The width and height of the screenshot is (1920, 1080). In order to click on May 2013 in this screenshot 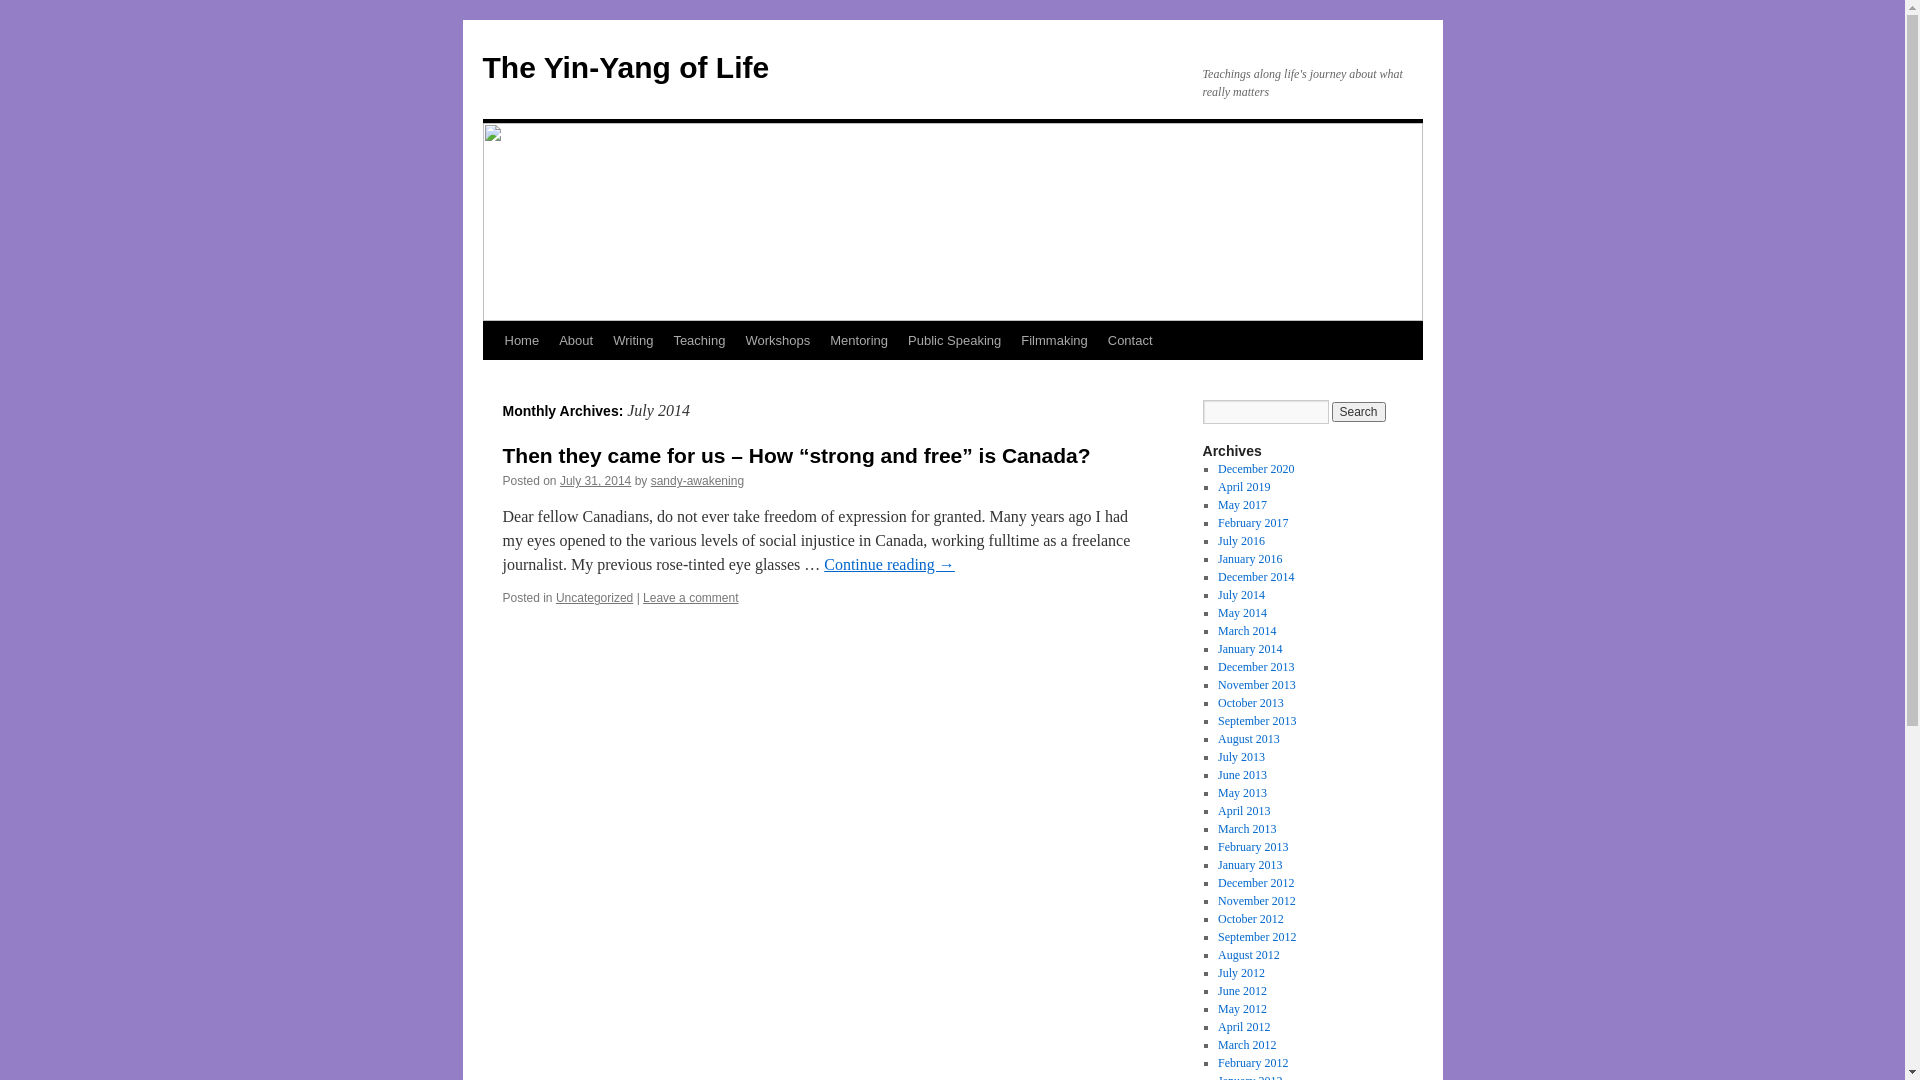, I will do `click(1242, 793)`.